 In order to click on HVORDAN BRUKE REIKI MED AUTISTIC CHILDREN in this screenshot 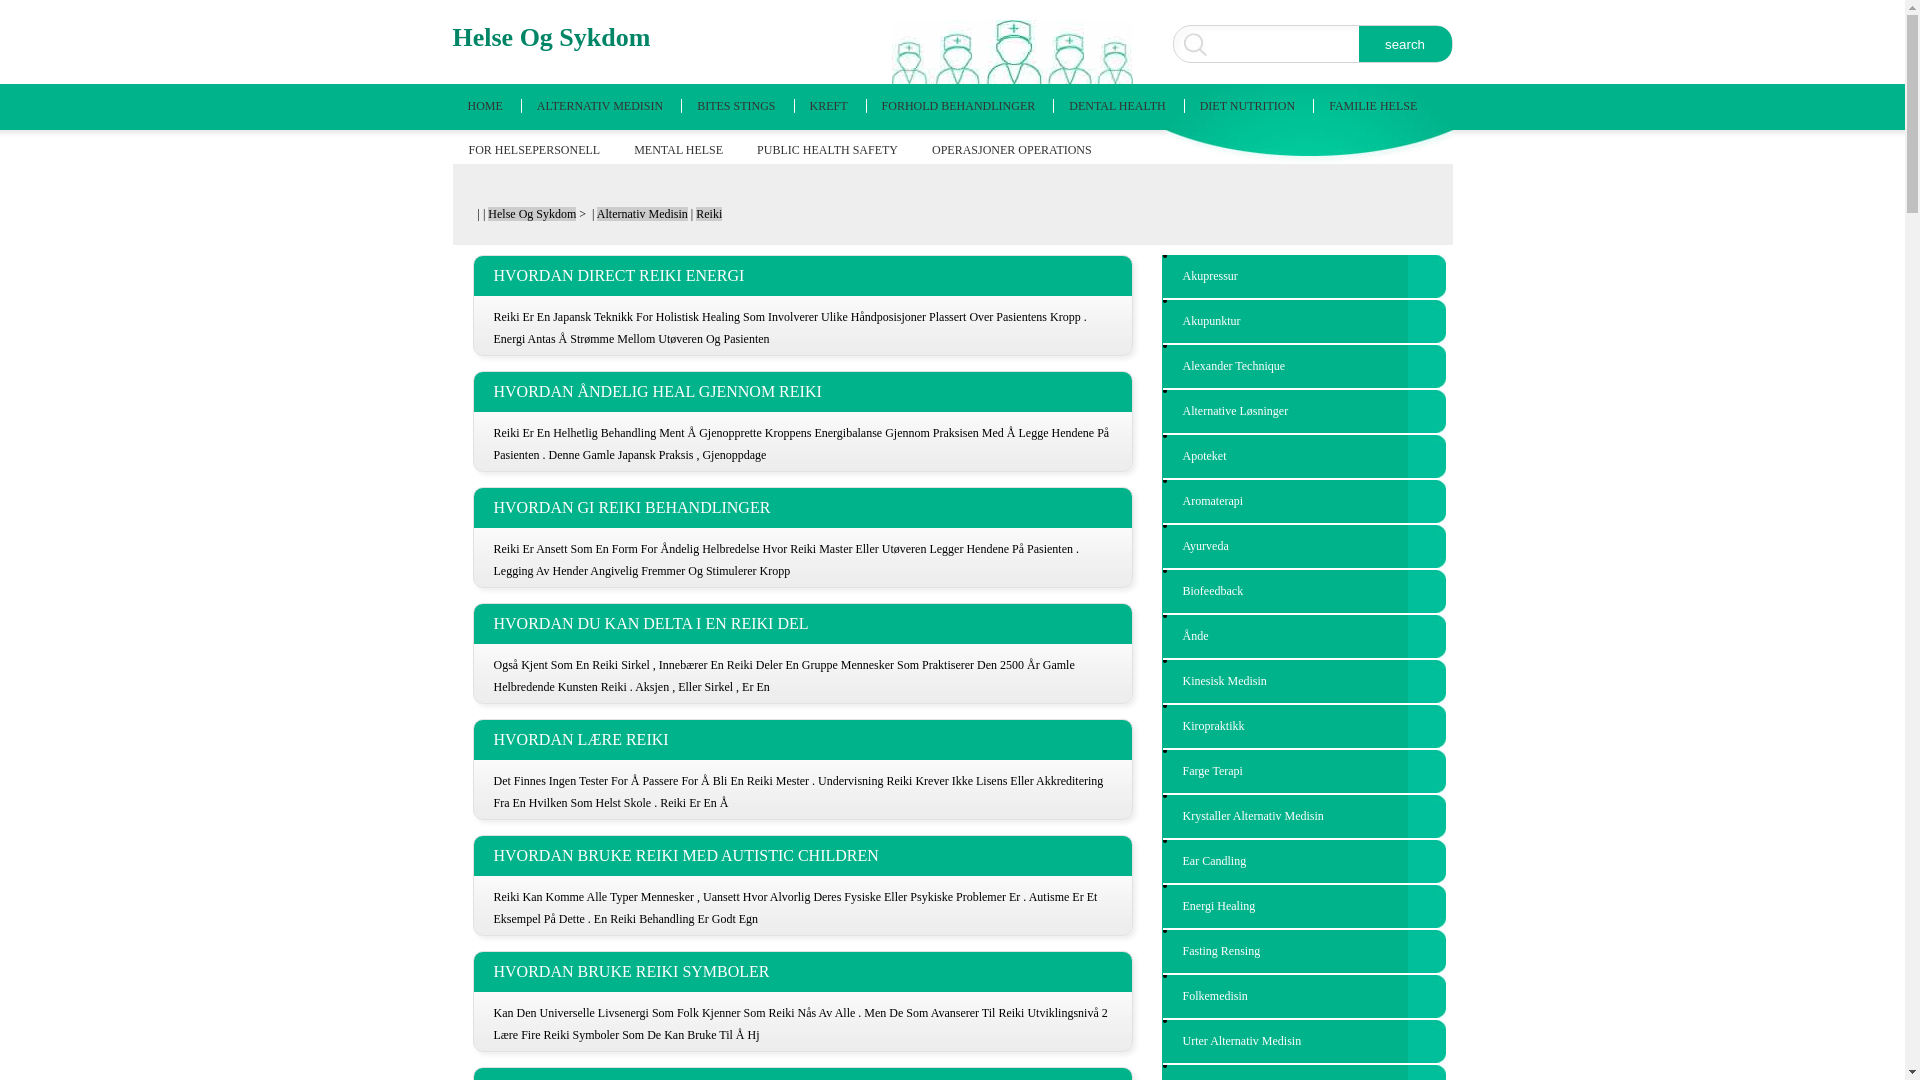, I will do `click(802, 856)`.